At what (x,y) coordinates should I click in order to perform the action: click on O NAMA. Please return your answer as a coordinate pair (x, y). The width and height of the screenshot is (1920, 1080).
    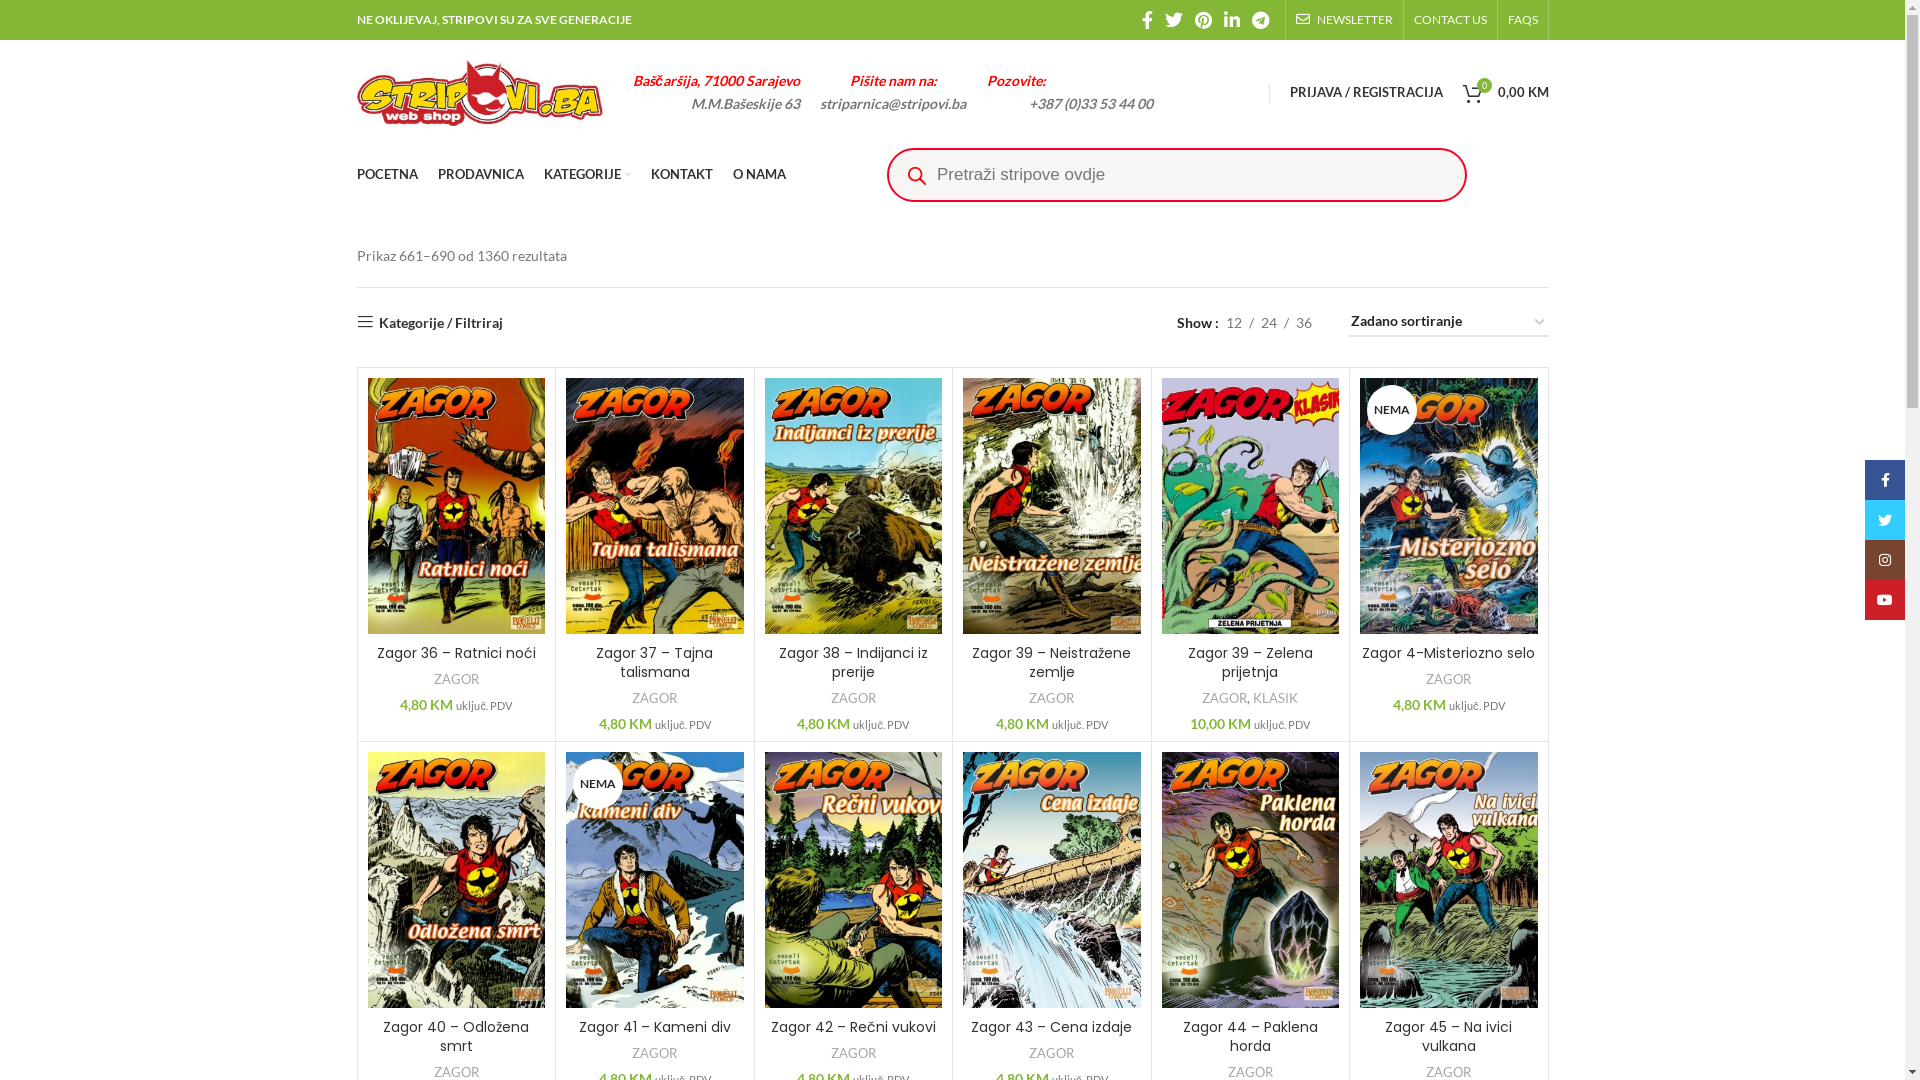
    Looking at the image, I should click on (758, 175).